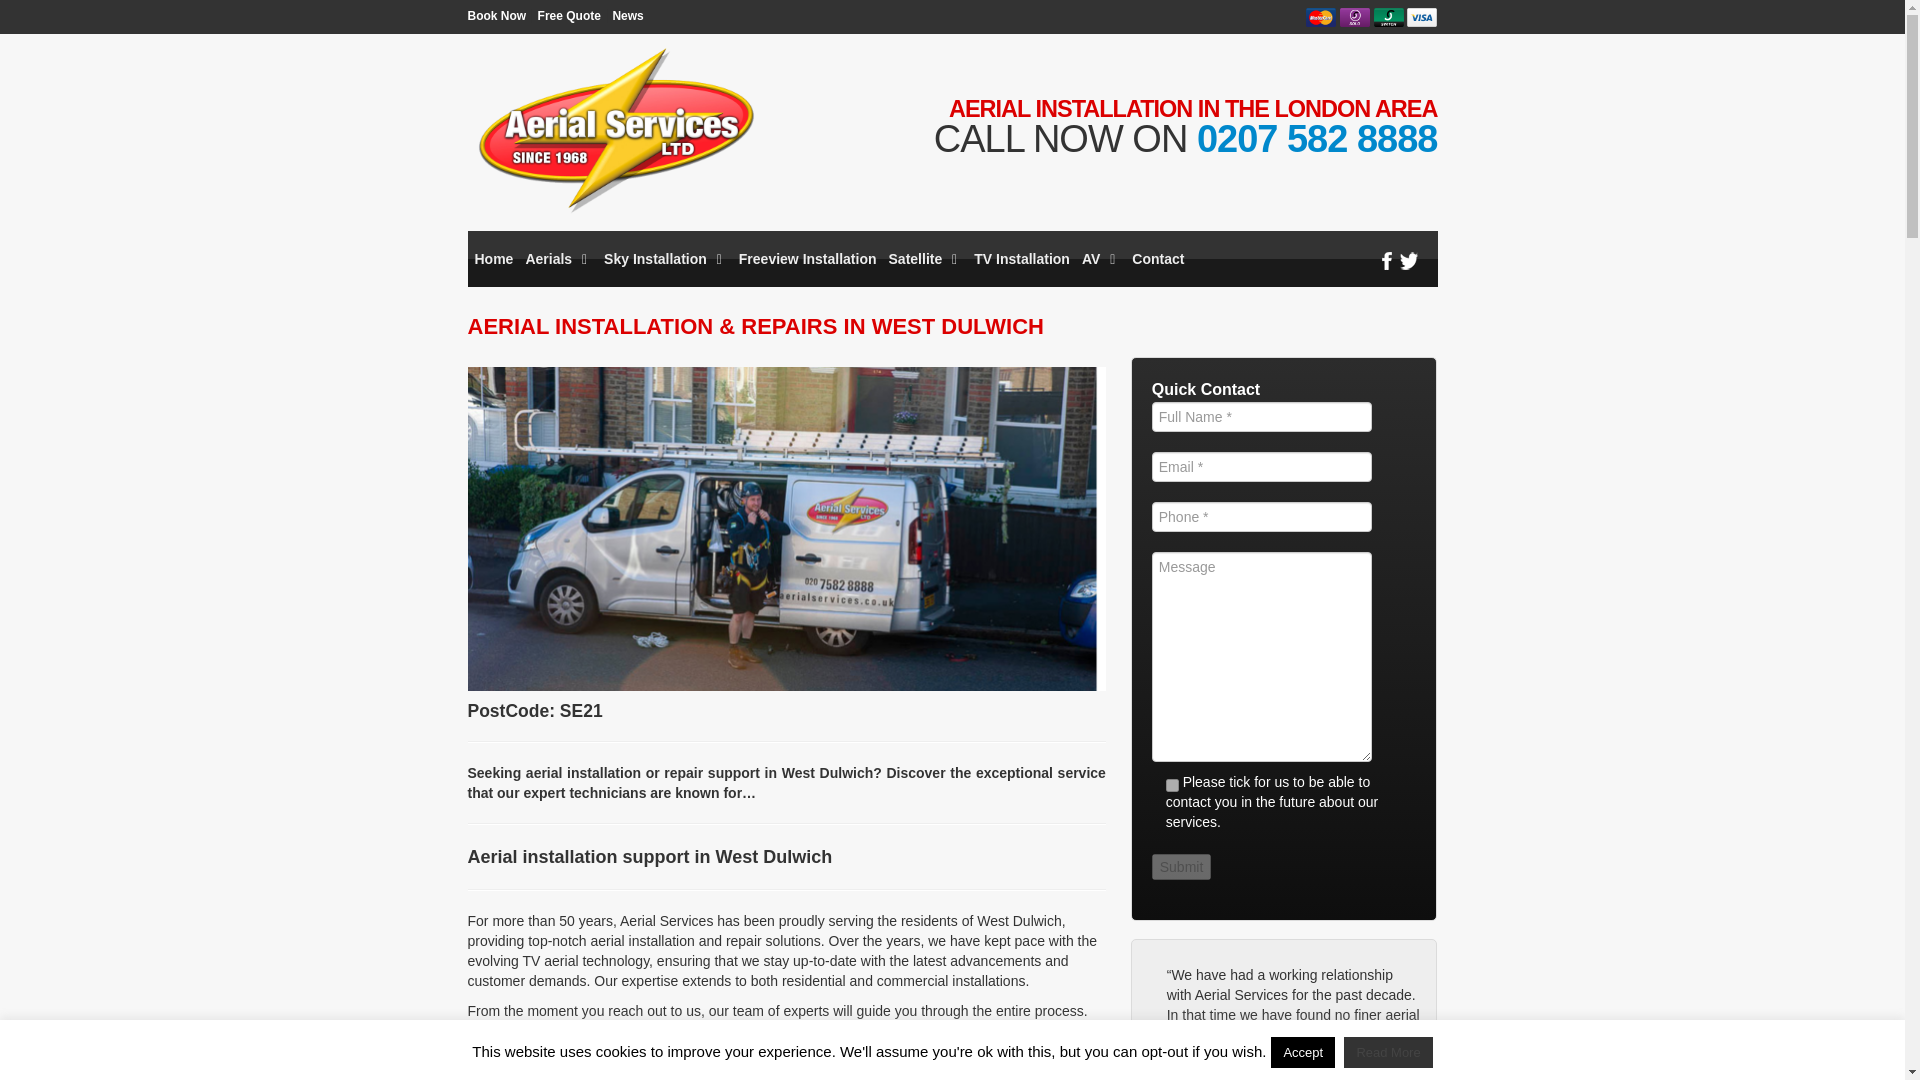 This screenshot has height=1080, width=1920. I want to click on Sky Installation, so click(664, 259).